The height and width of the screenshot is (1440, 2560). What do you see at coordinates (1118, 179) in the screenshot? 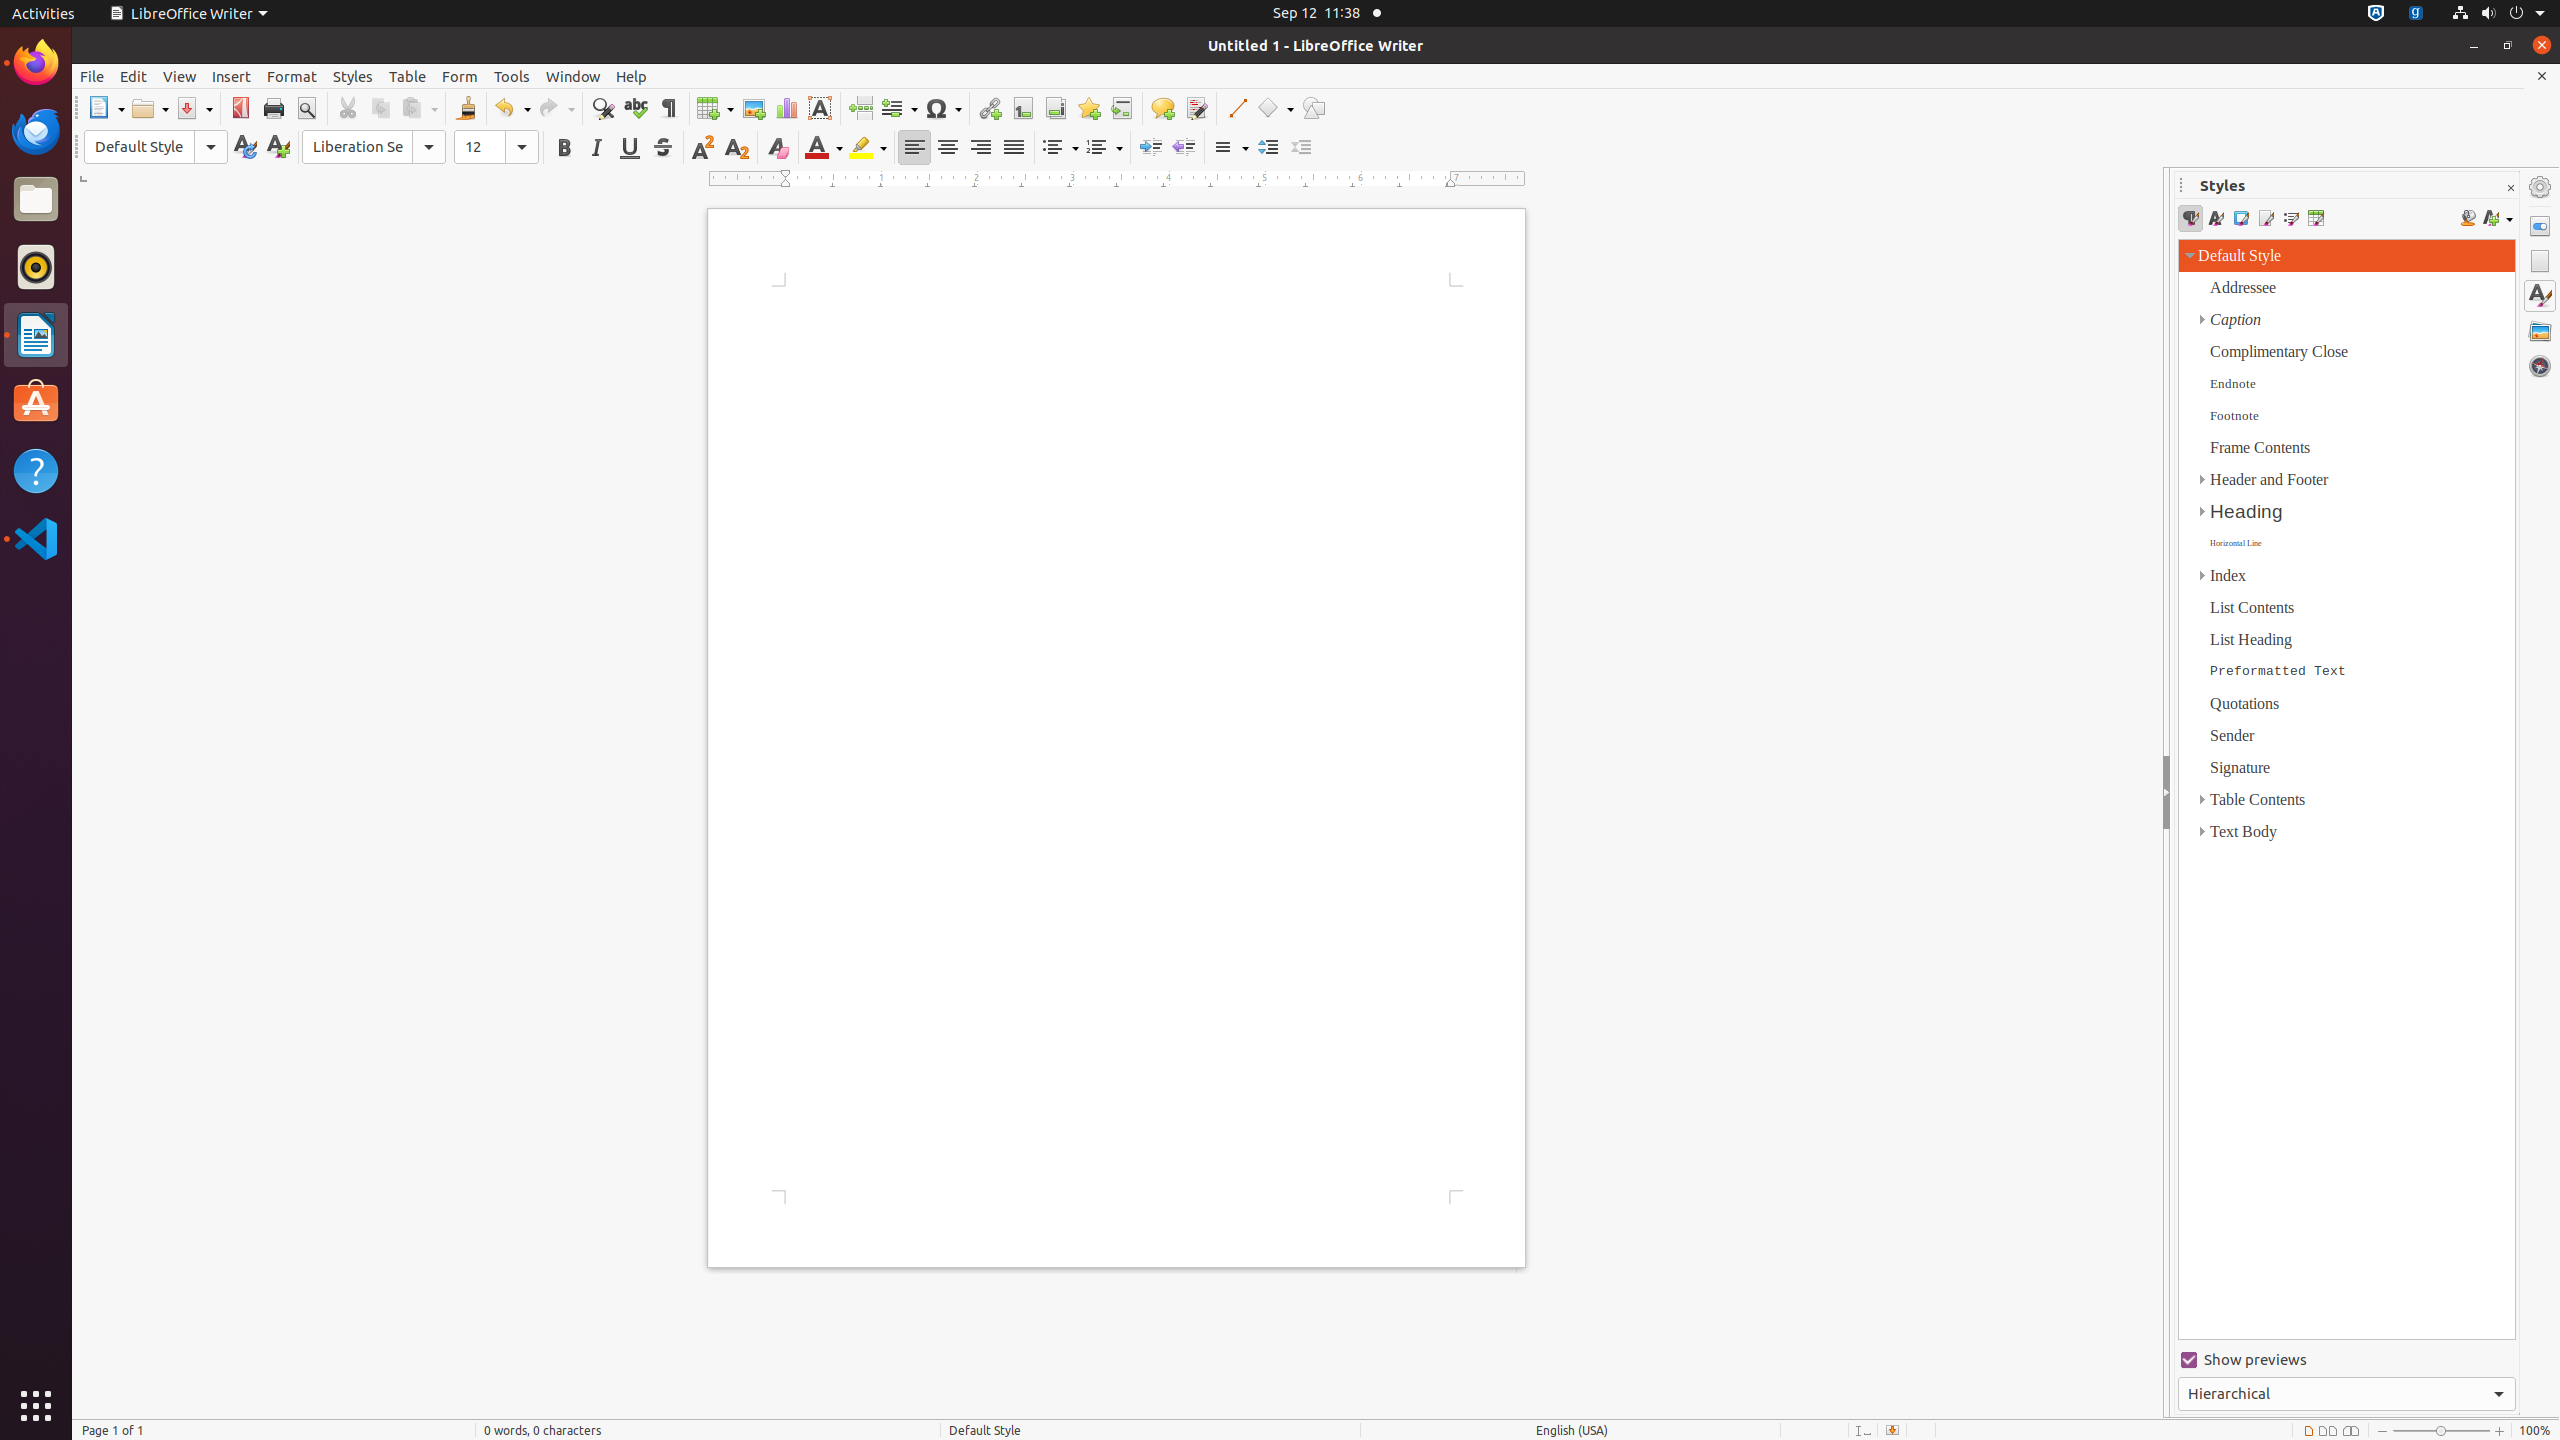
I see `Horizontal Ruler` at bounding box center [1118, 179].